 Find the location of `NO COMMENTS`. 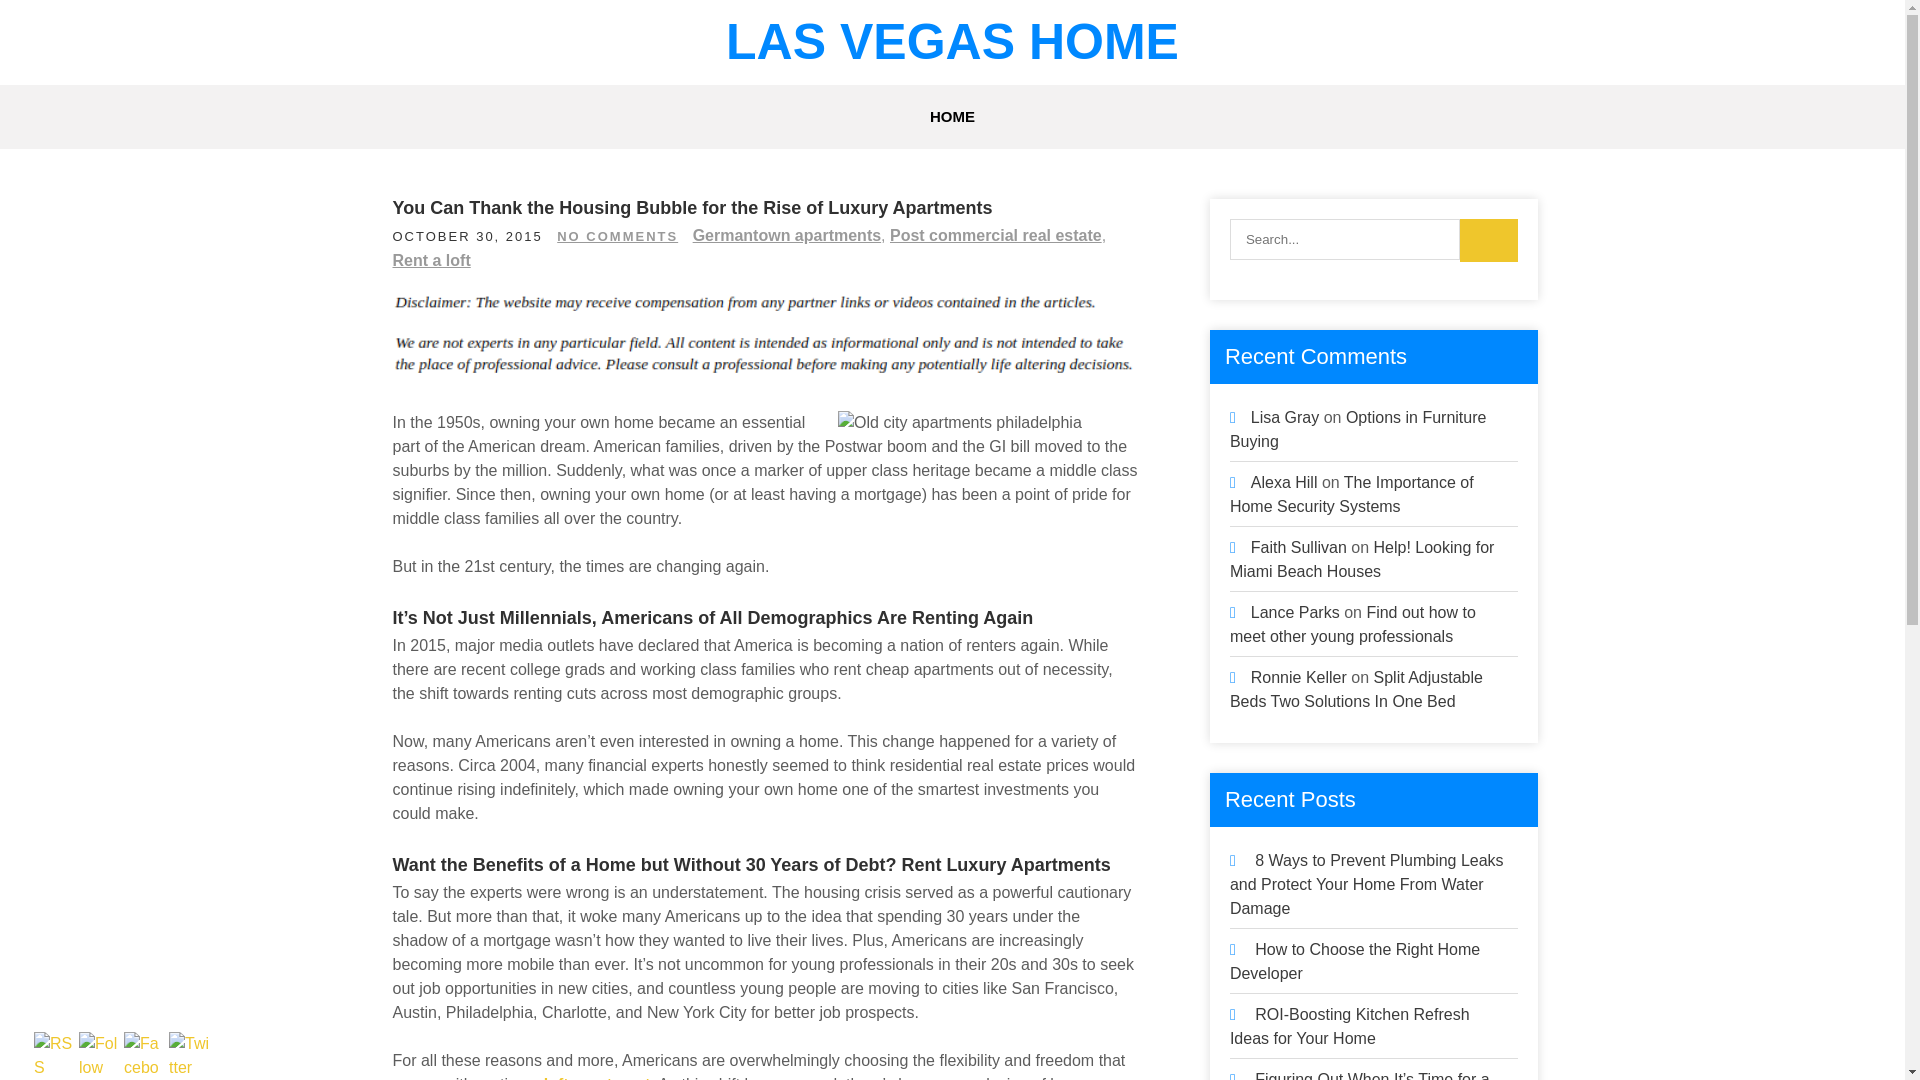

NO COMMENTS is located at coordinates (616, 236).